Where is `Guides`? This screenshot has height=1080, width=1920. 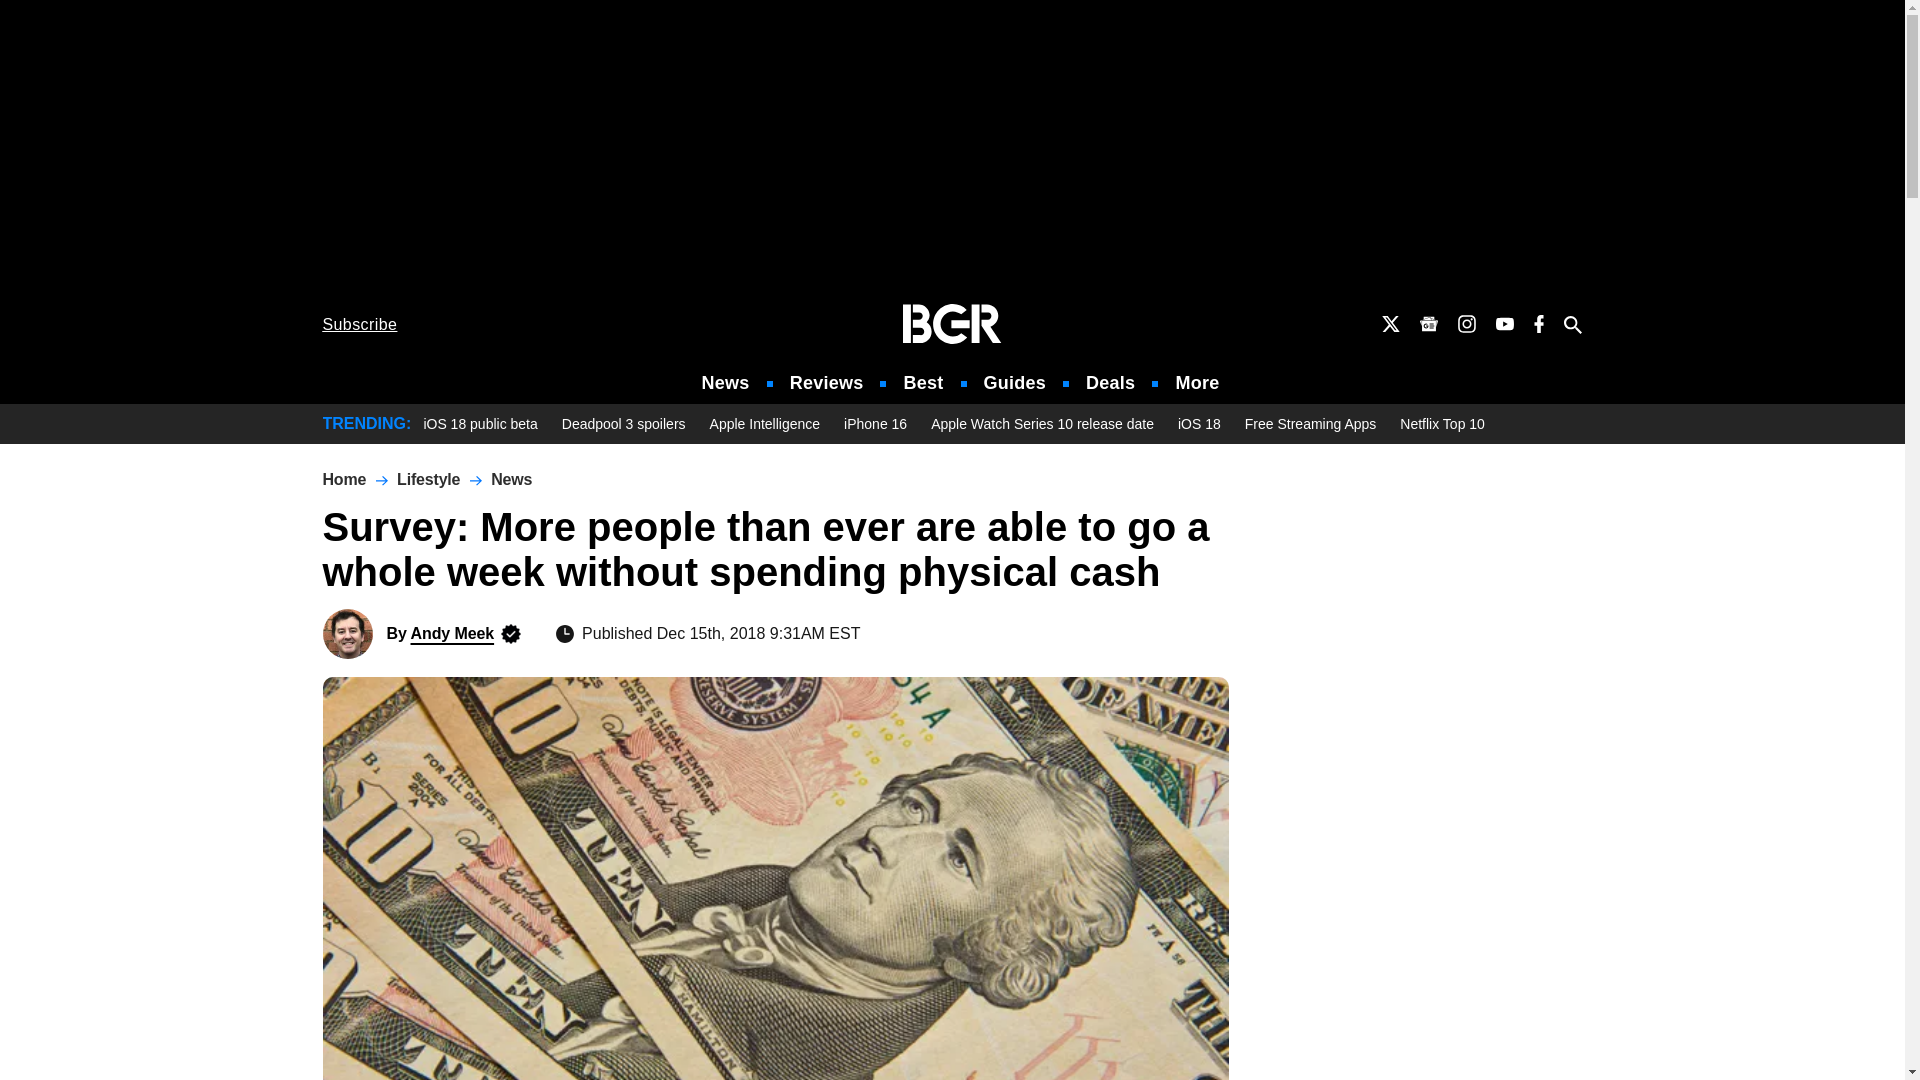
Guides is located at coordinates (1014, 383).